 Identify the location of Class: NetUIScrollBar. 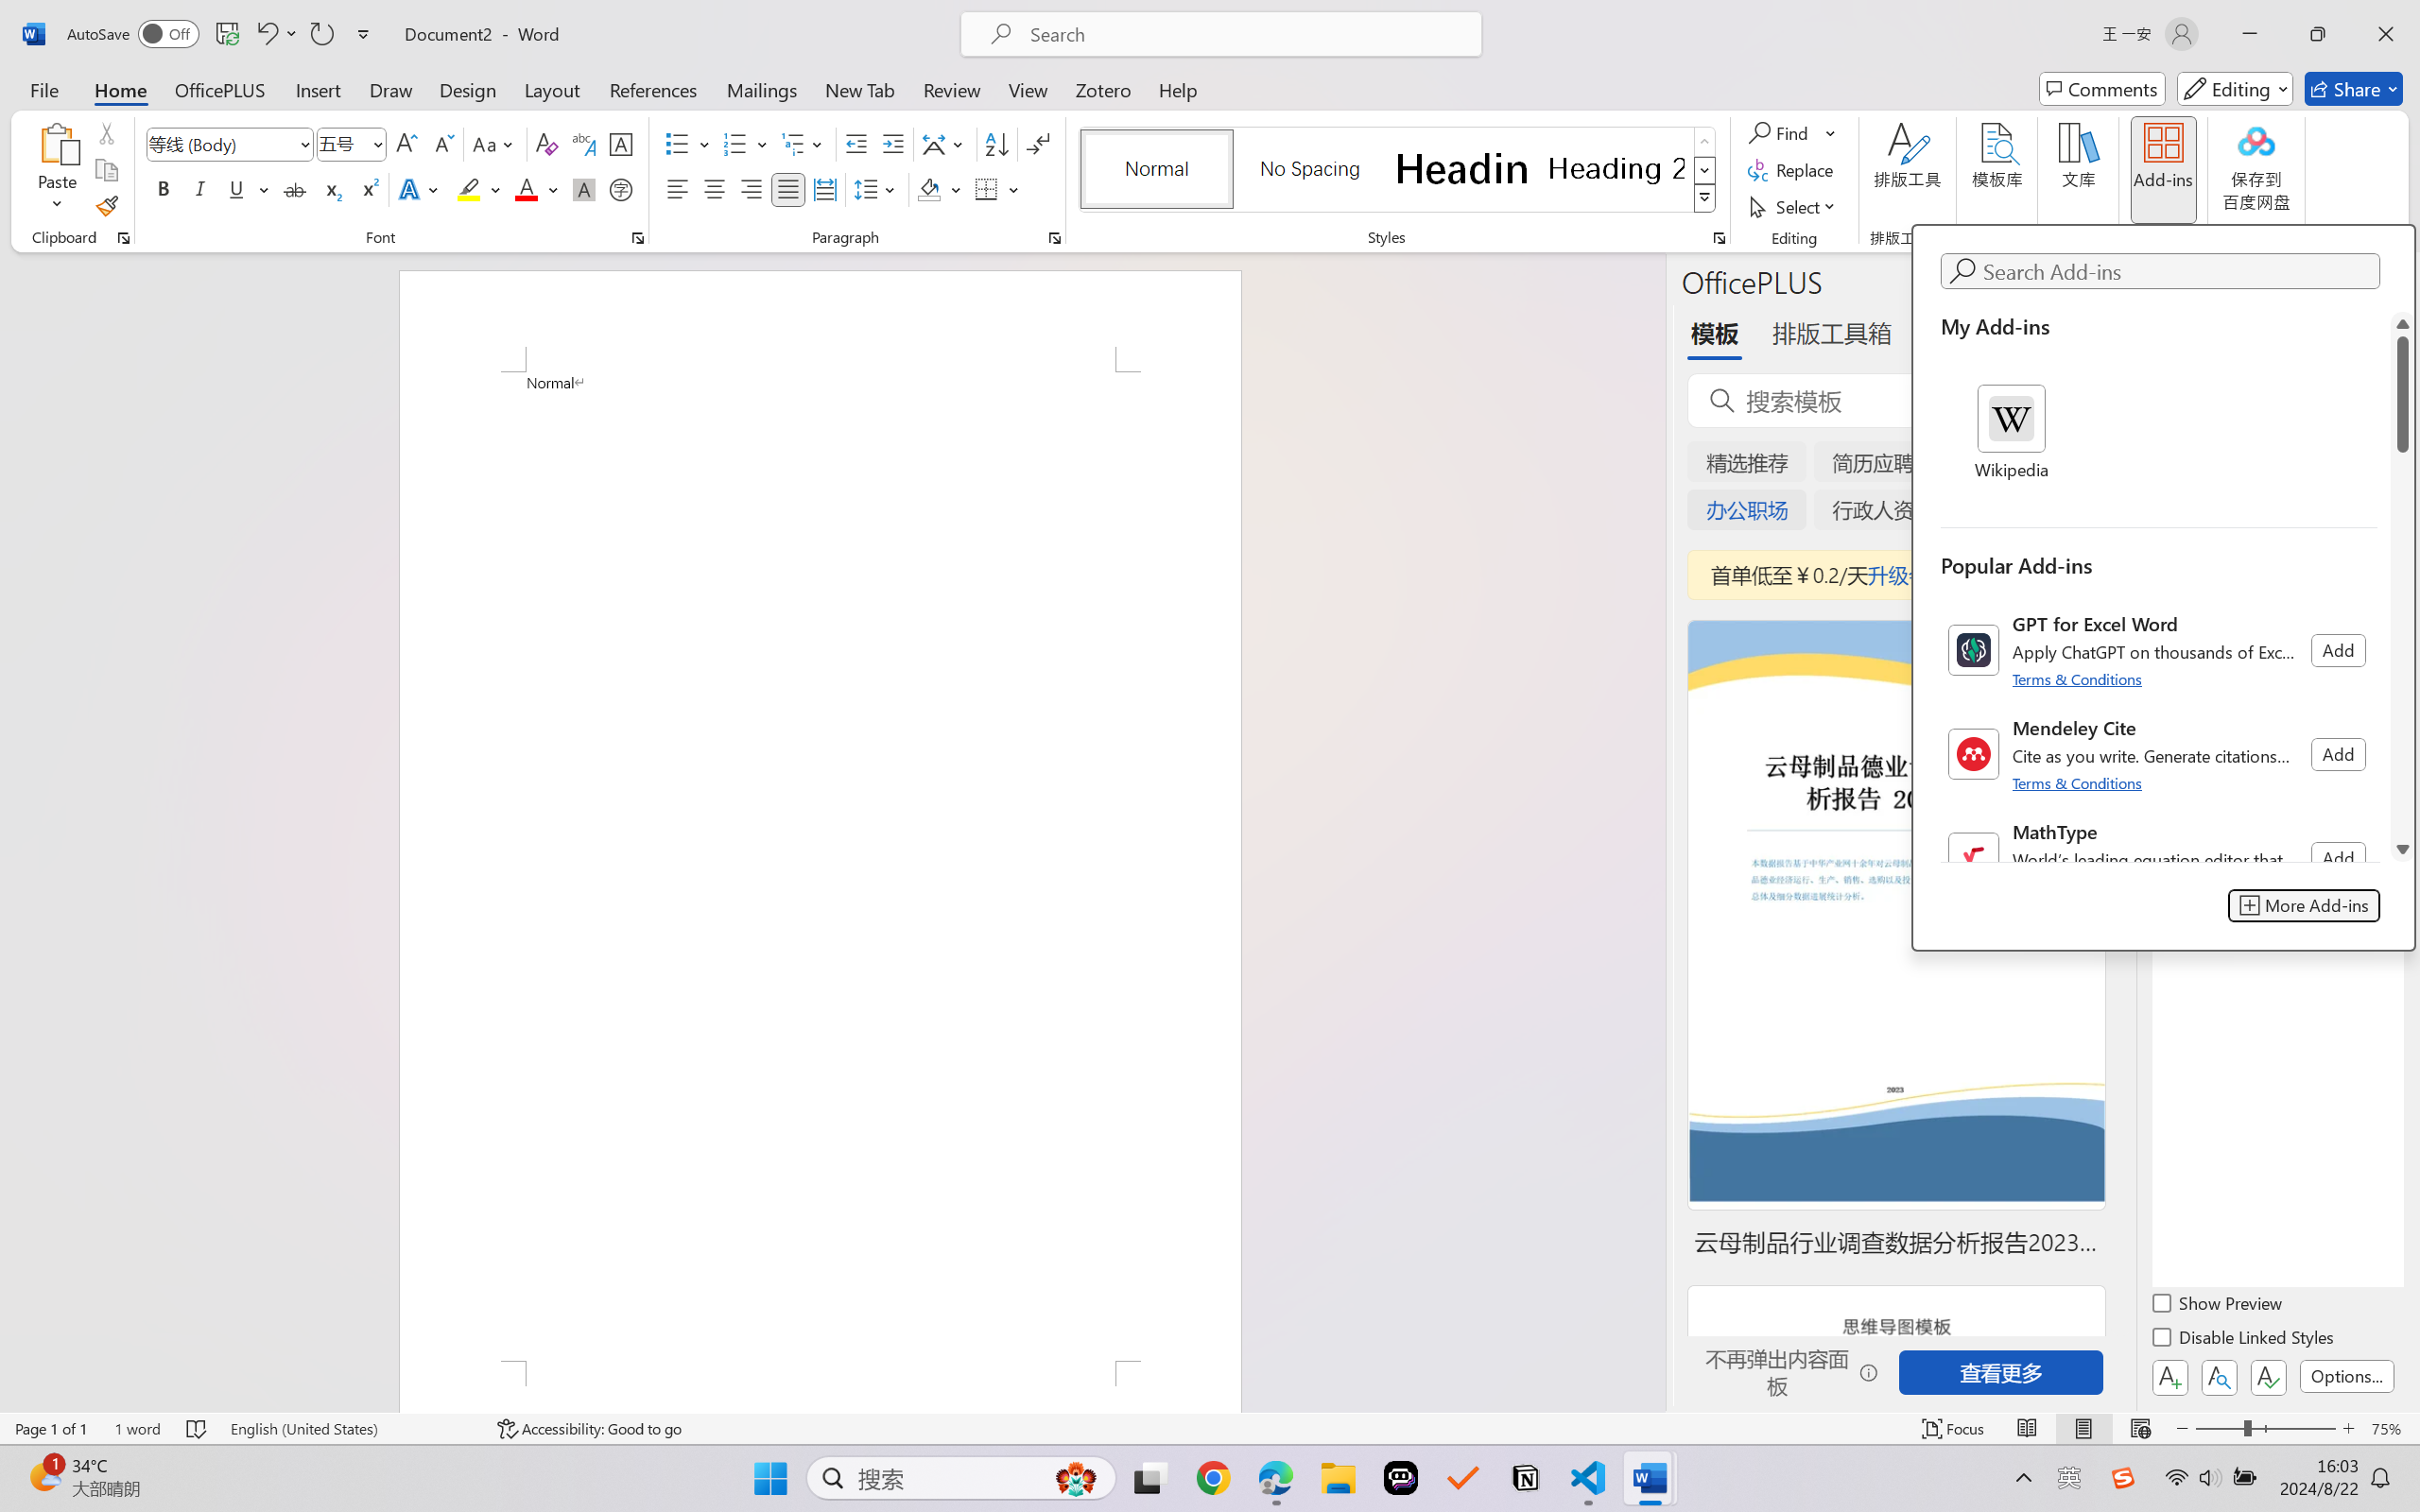
(2403, 586).